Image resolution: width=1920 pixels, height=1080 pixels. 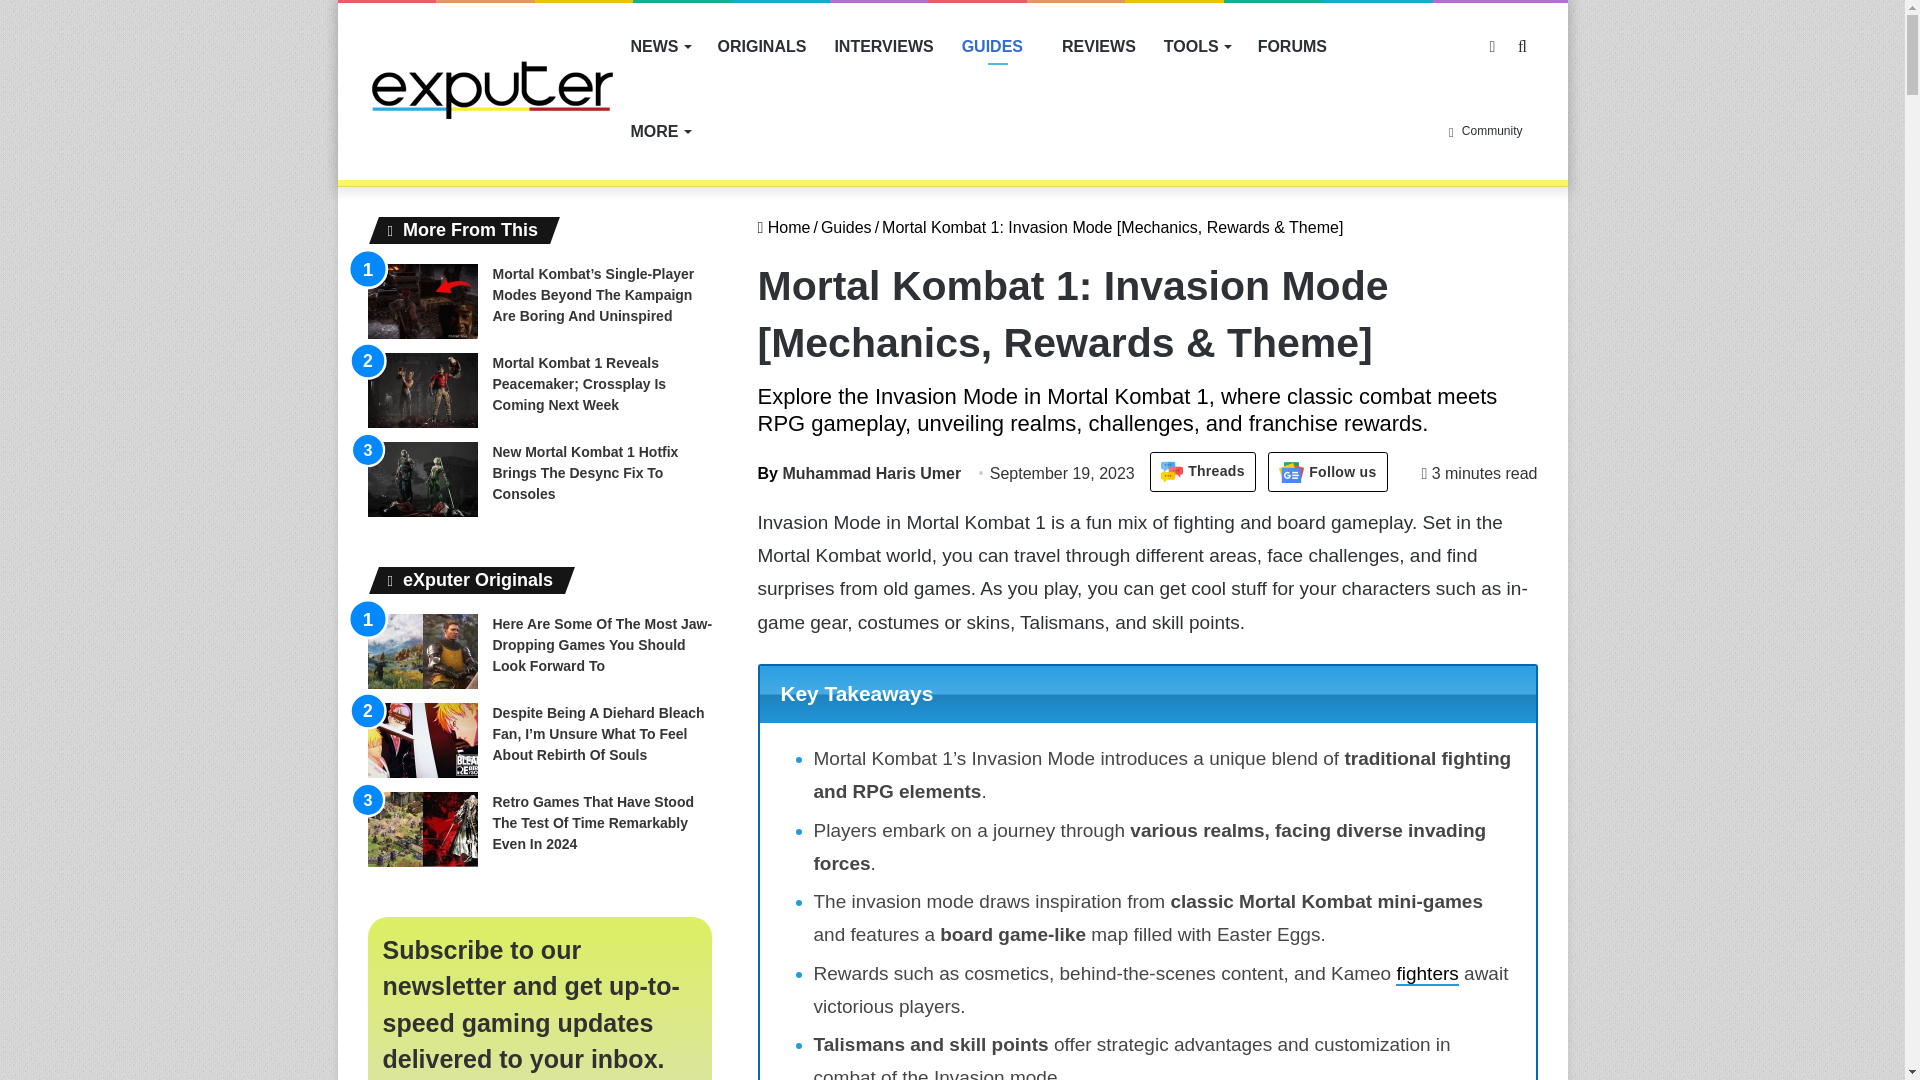 I want to click on GUIDES, so click(x=998, y=46).